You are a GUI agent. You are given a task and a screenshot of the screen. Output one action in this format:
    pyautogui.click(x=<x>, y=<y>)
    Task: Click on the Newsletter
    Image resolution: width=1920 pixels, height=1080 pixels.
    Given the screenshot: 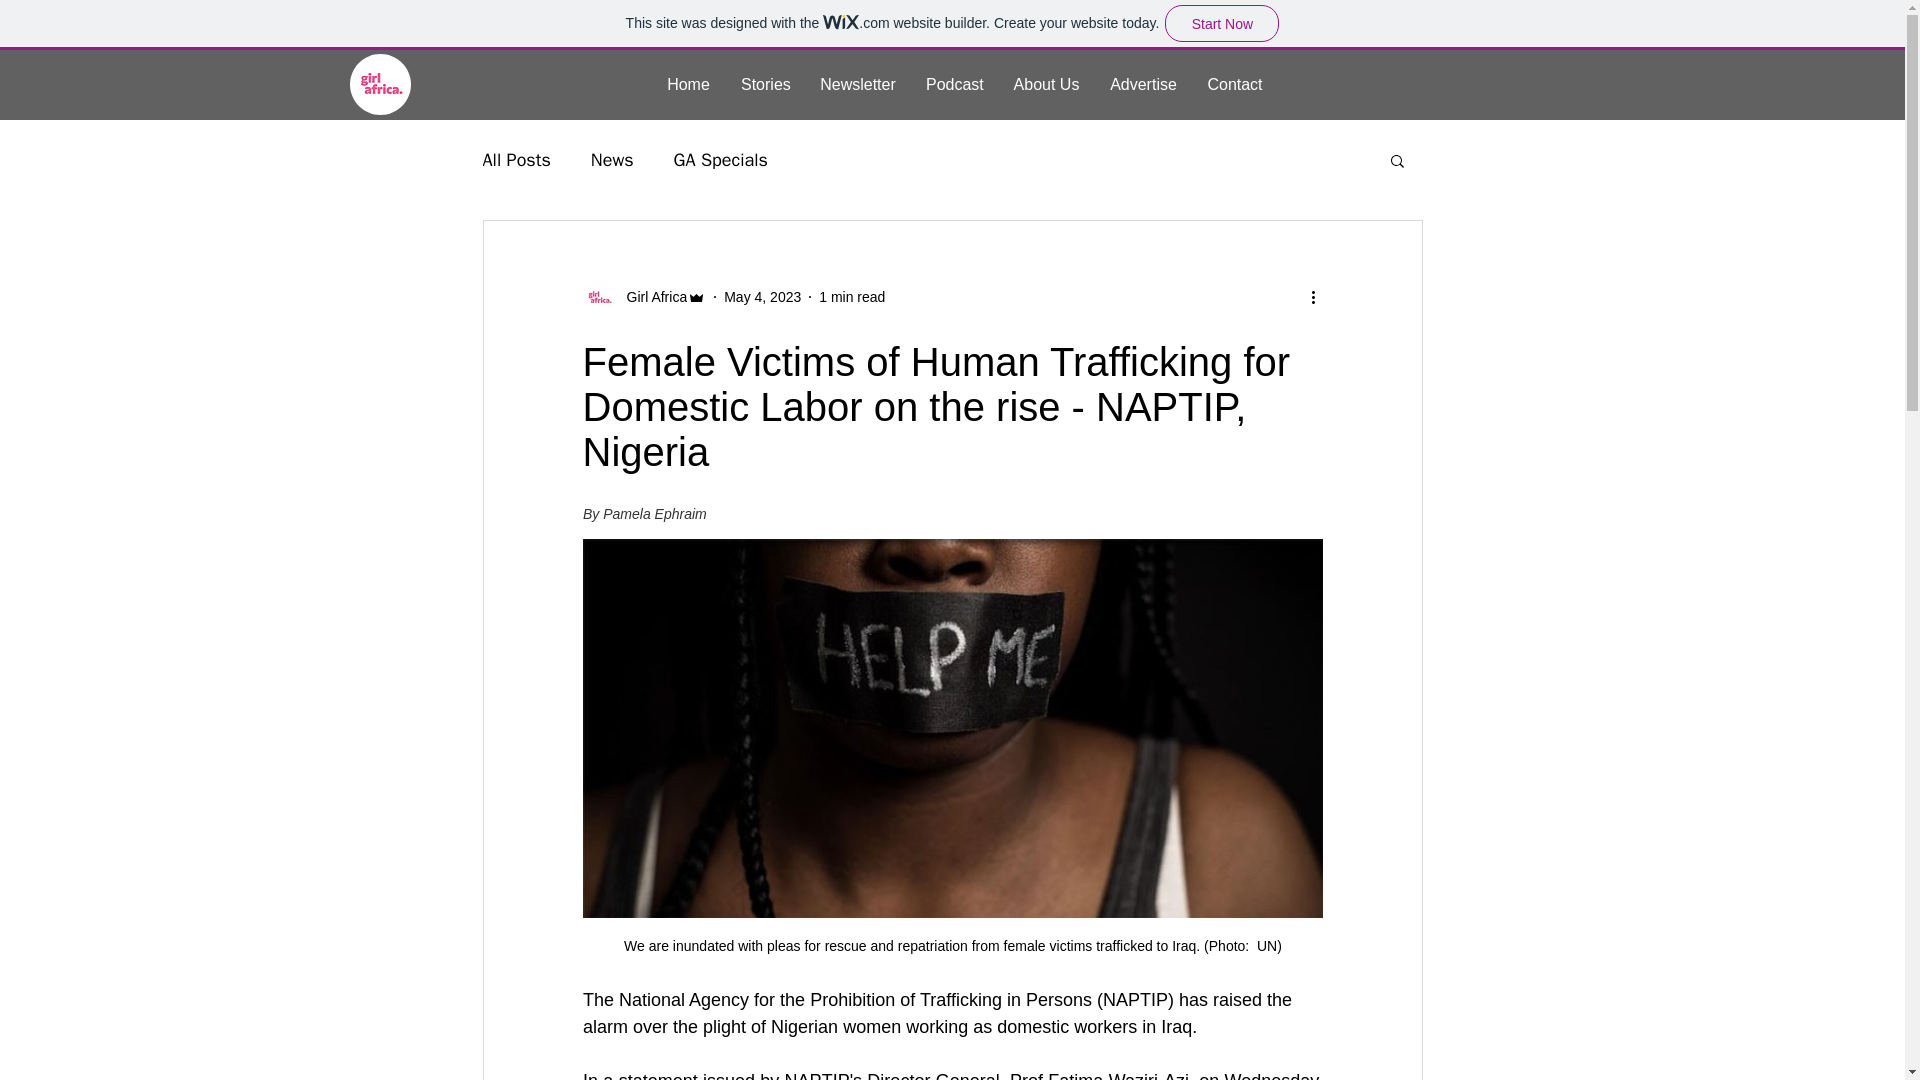 What is the action you would take?
    pyautogui.click(x=857, y=84)
    